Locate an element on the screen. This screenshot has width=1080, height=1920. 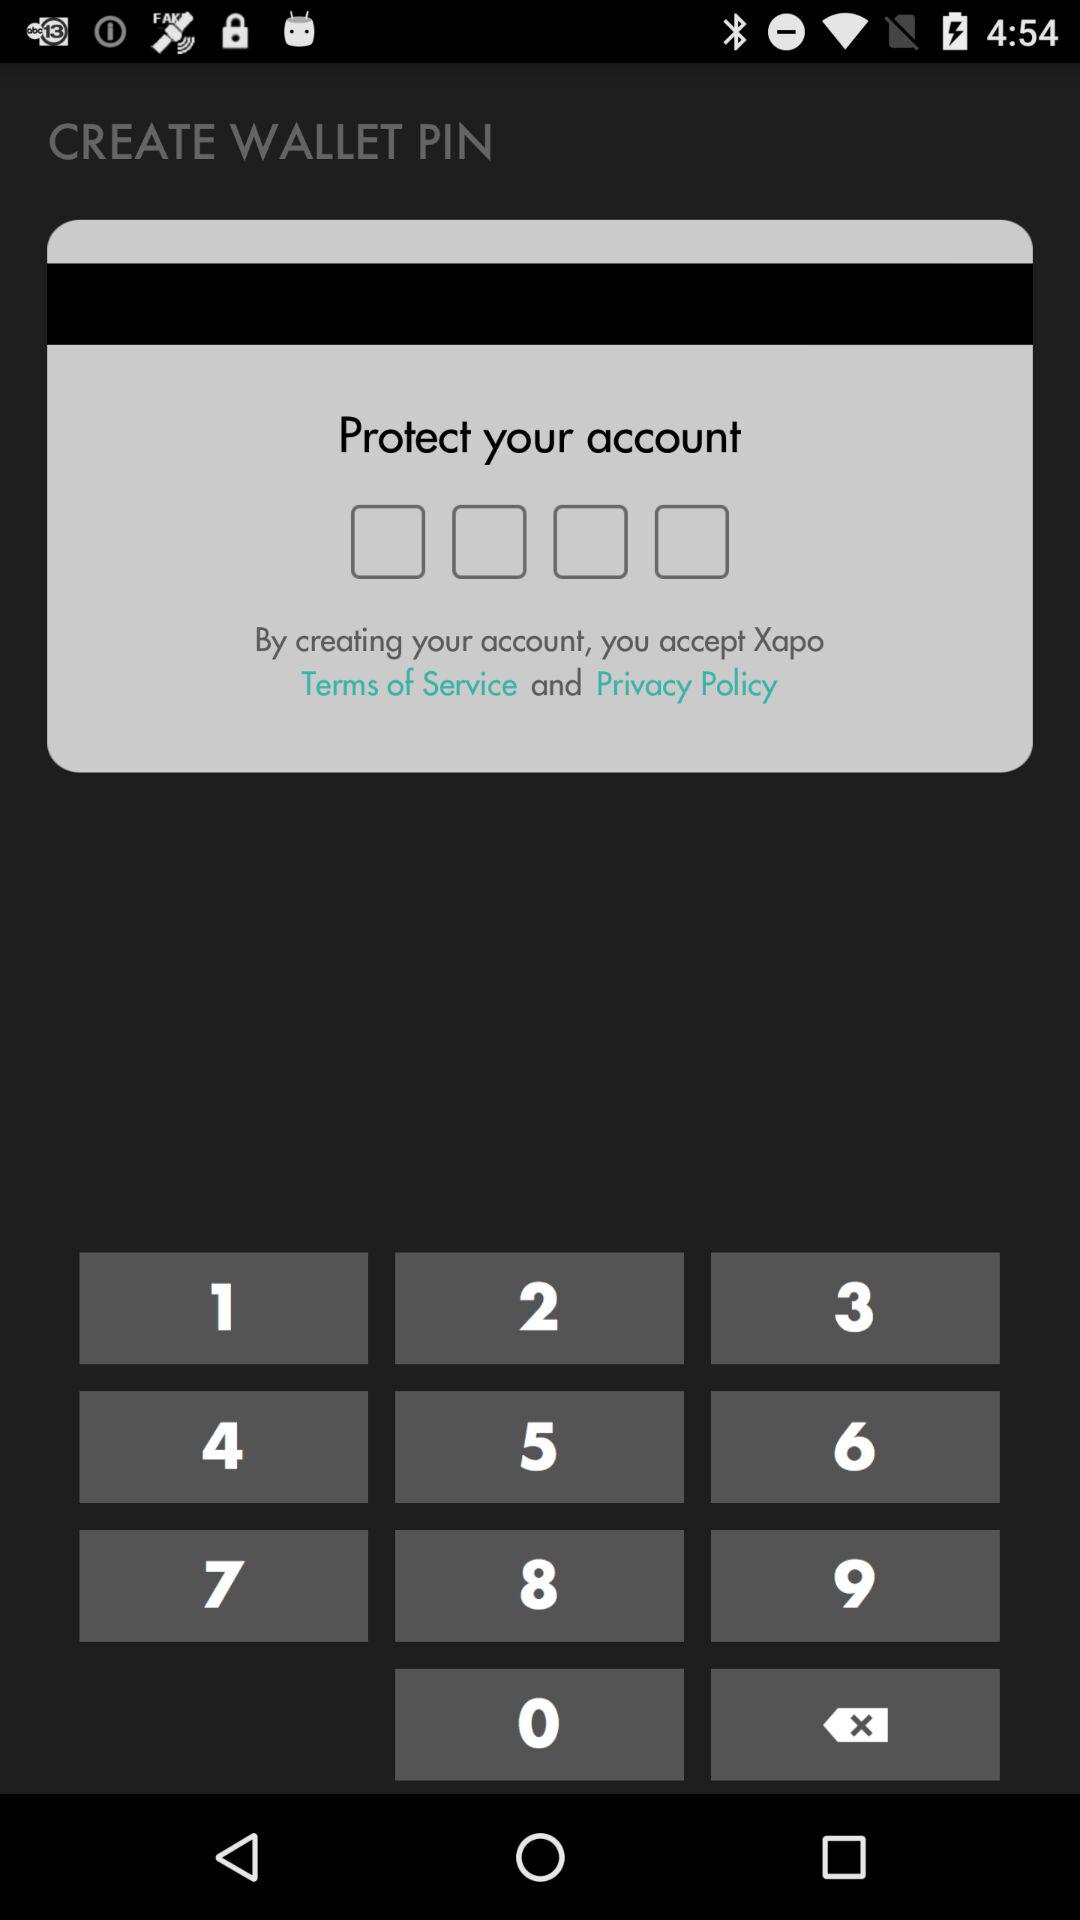
keypad 9 is located at coordinates (855, 1586).